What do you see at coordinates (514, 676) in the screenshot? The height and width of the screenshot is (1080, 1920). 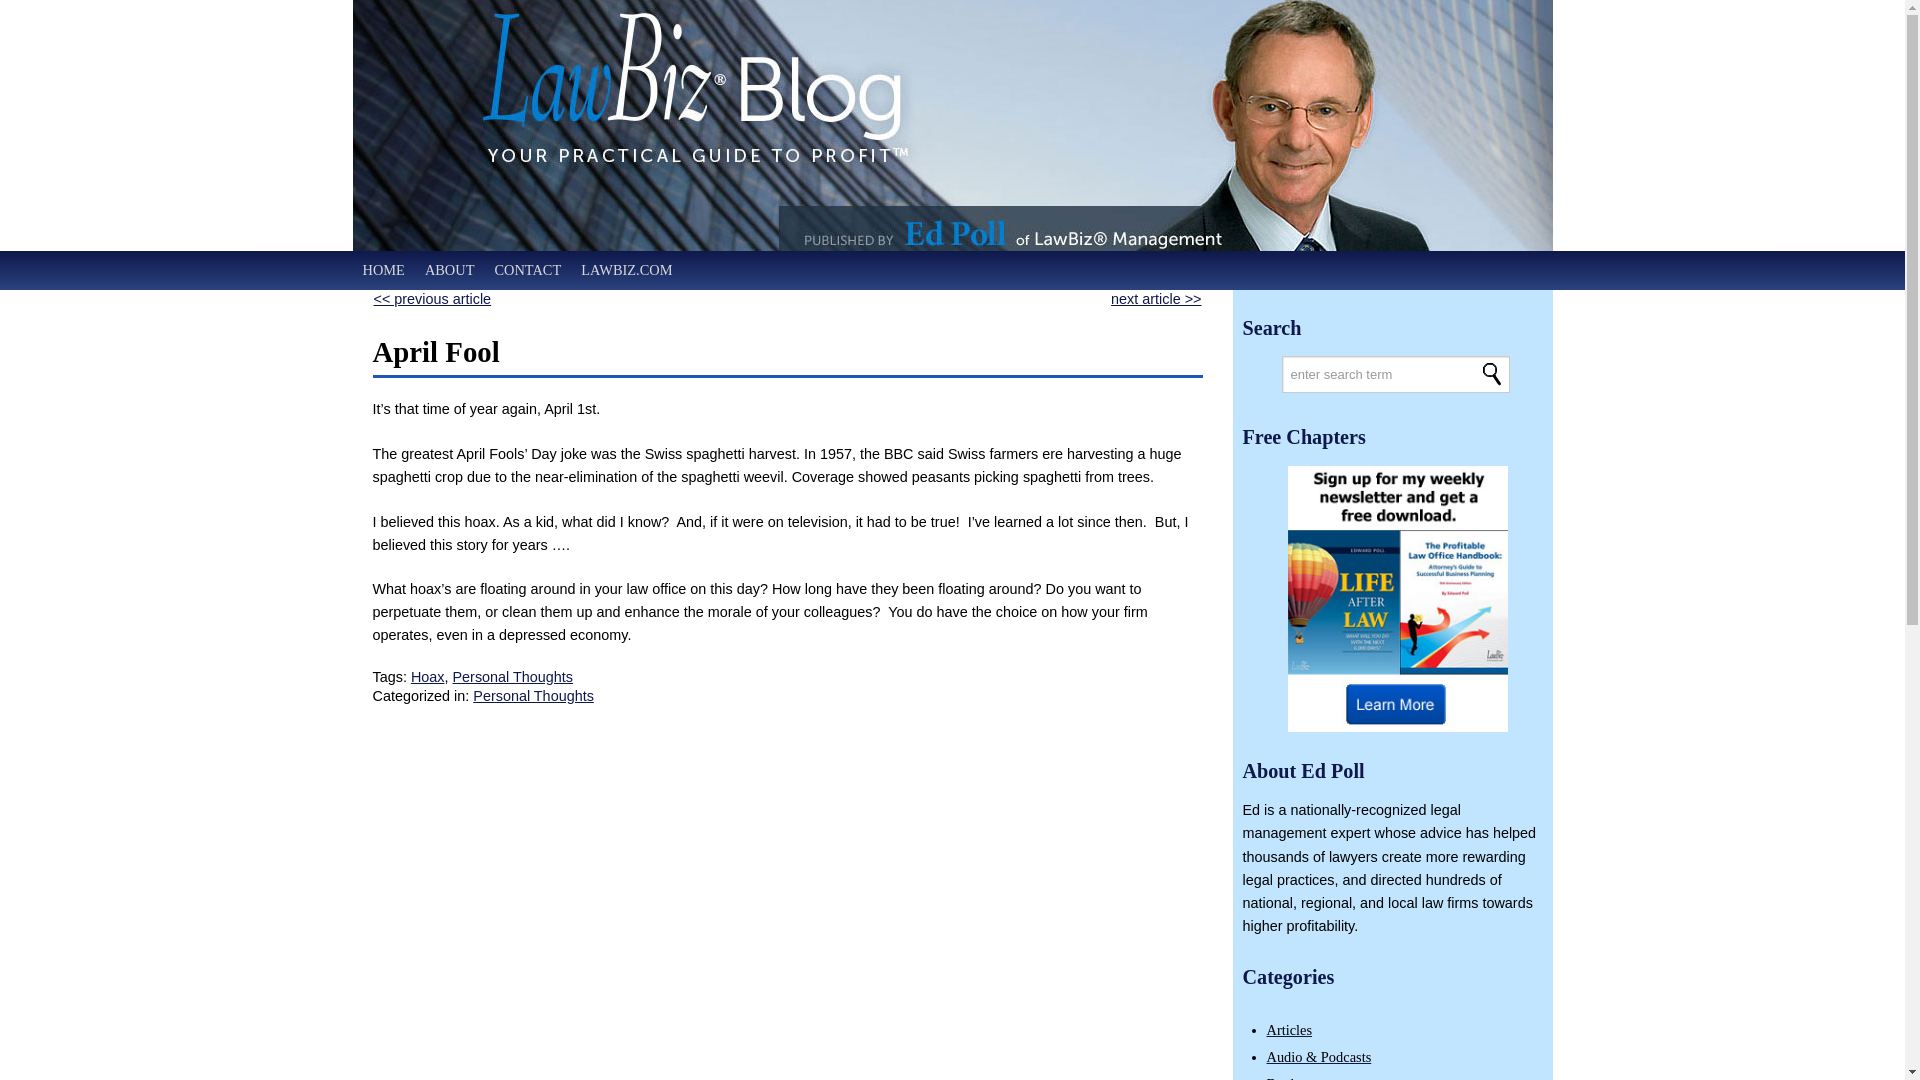 I see `Search` at bounding box center [514, 676].